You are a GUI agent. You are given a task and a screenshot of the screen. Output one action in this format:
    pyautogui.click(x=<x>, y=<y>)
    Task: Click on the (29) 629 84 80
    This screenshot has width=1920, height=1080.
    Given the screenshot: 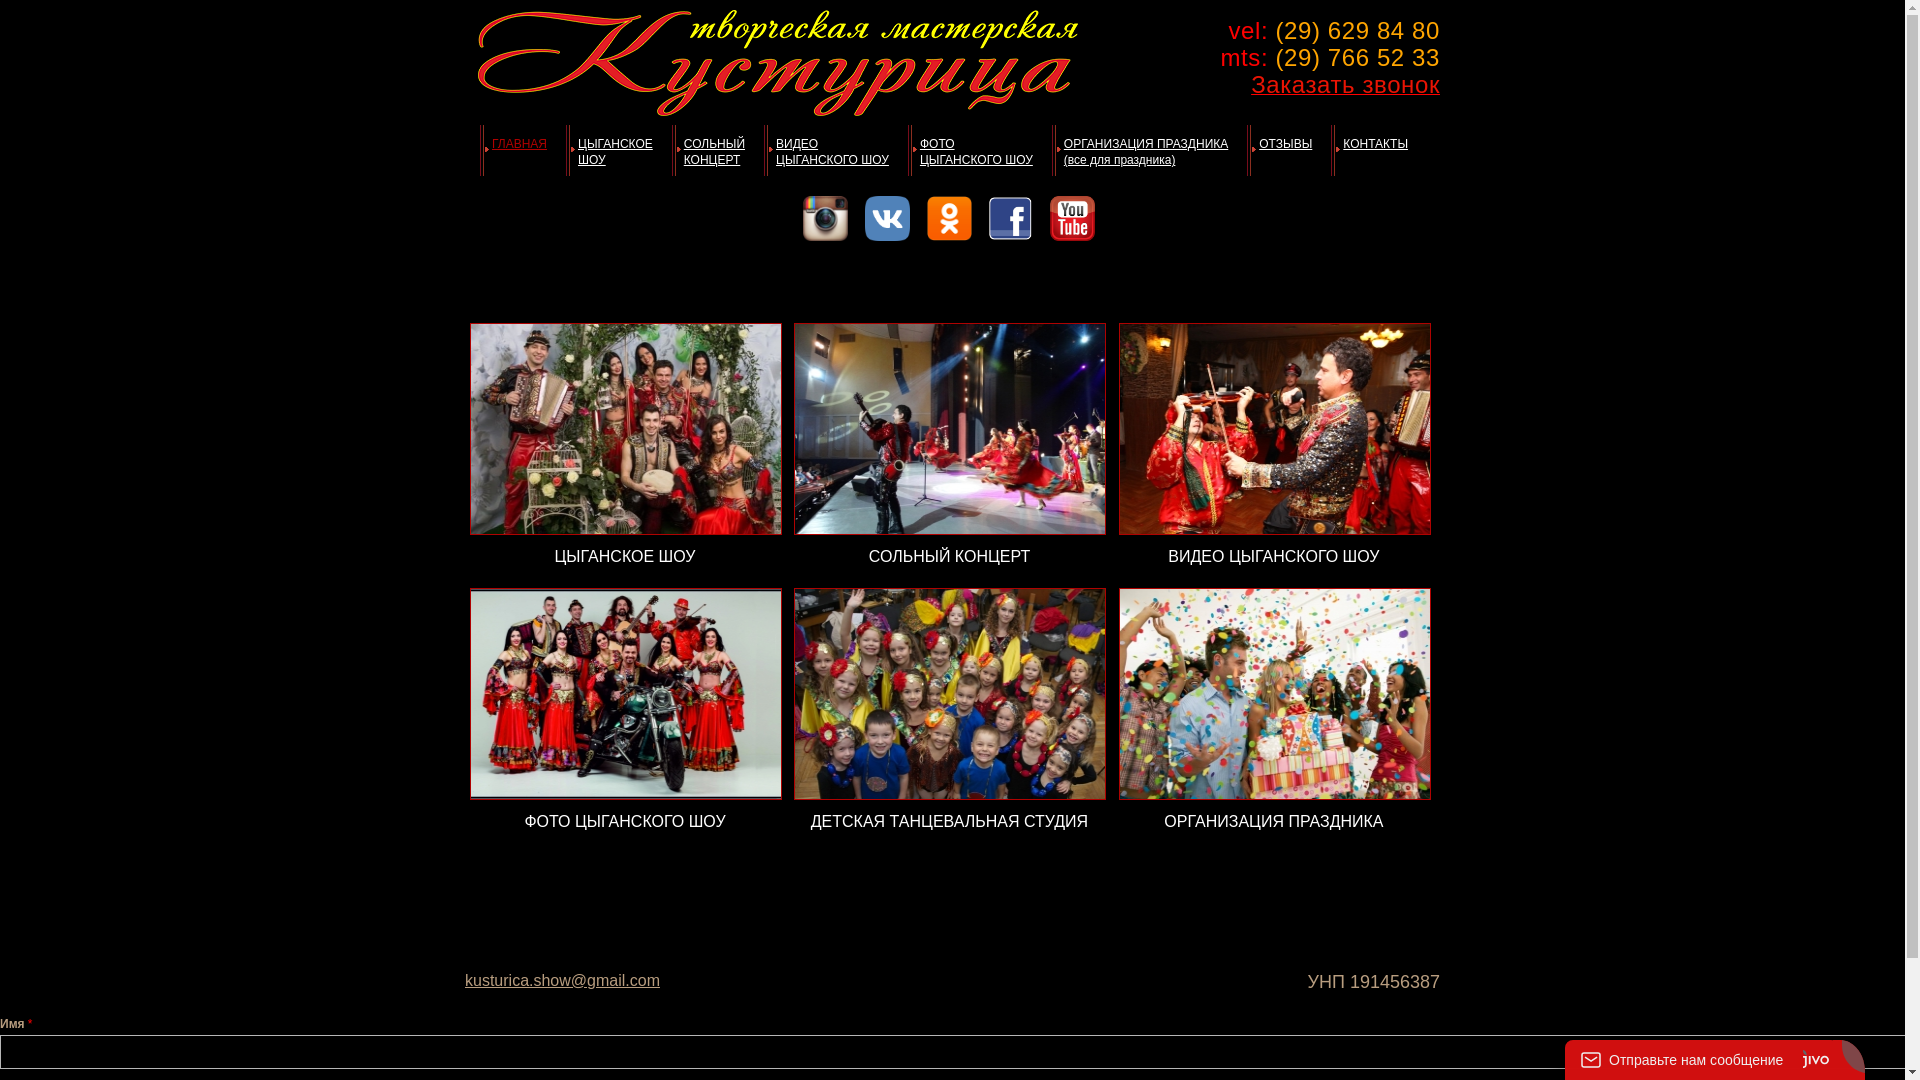 What is the action you would take?
    pyautogui.click(x=1358, y=30)
    